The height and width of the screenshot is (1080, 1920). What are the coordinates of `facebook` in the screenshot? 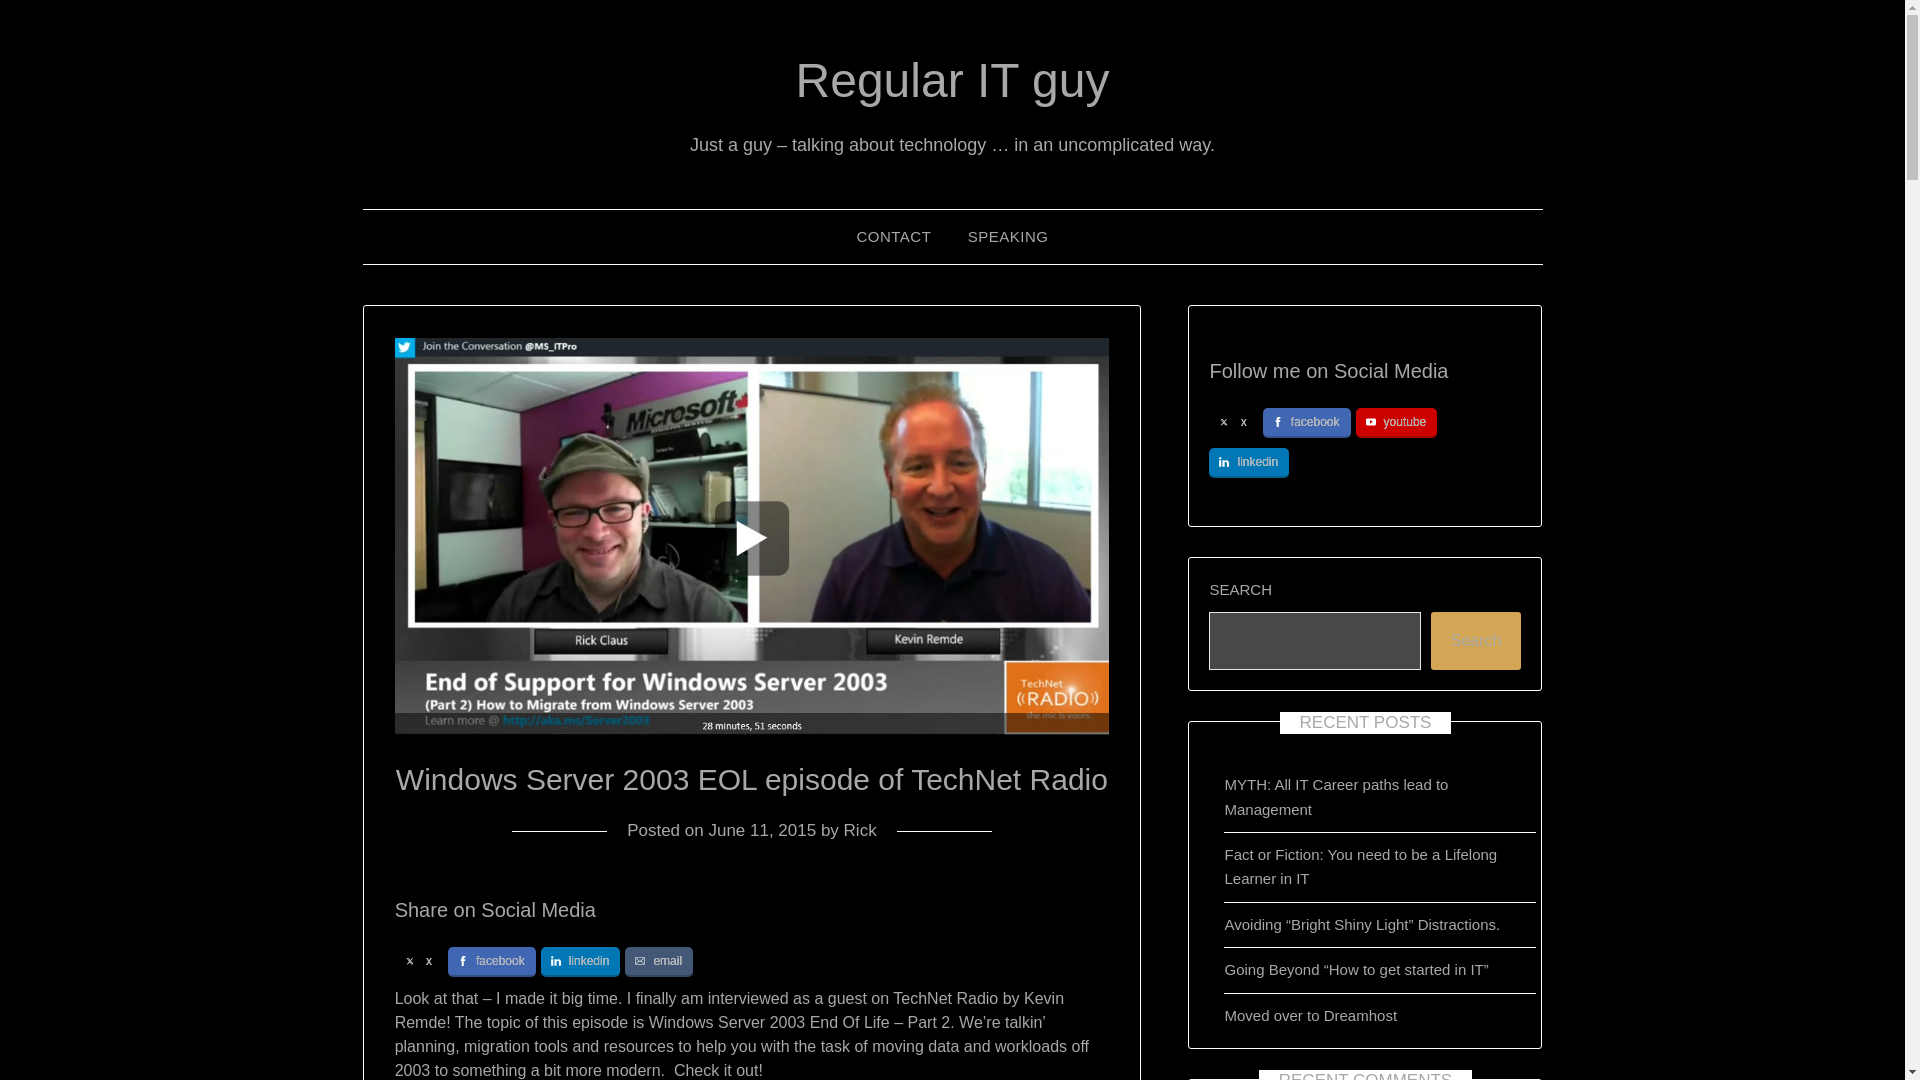 It's located at (1307, 423).